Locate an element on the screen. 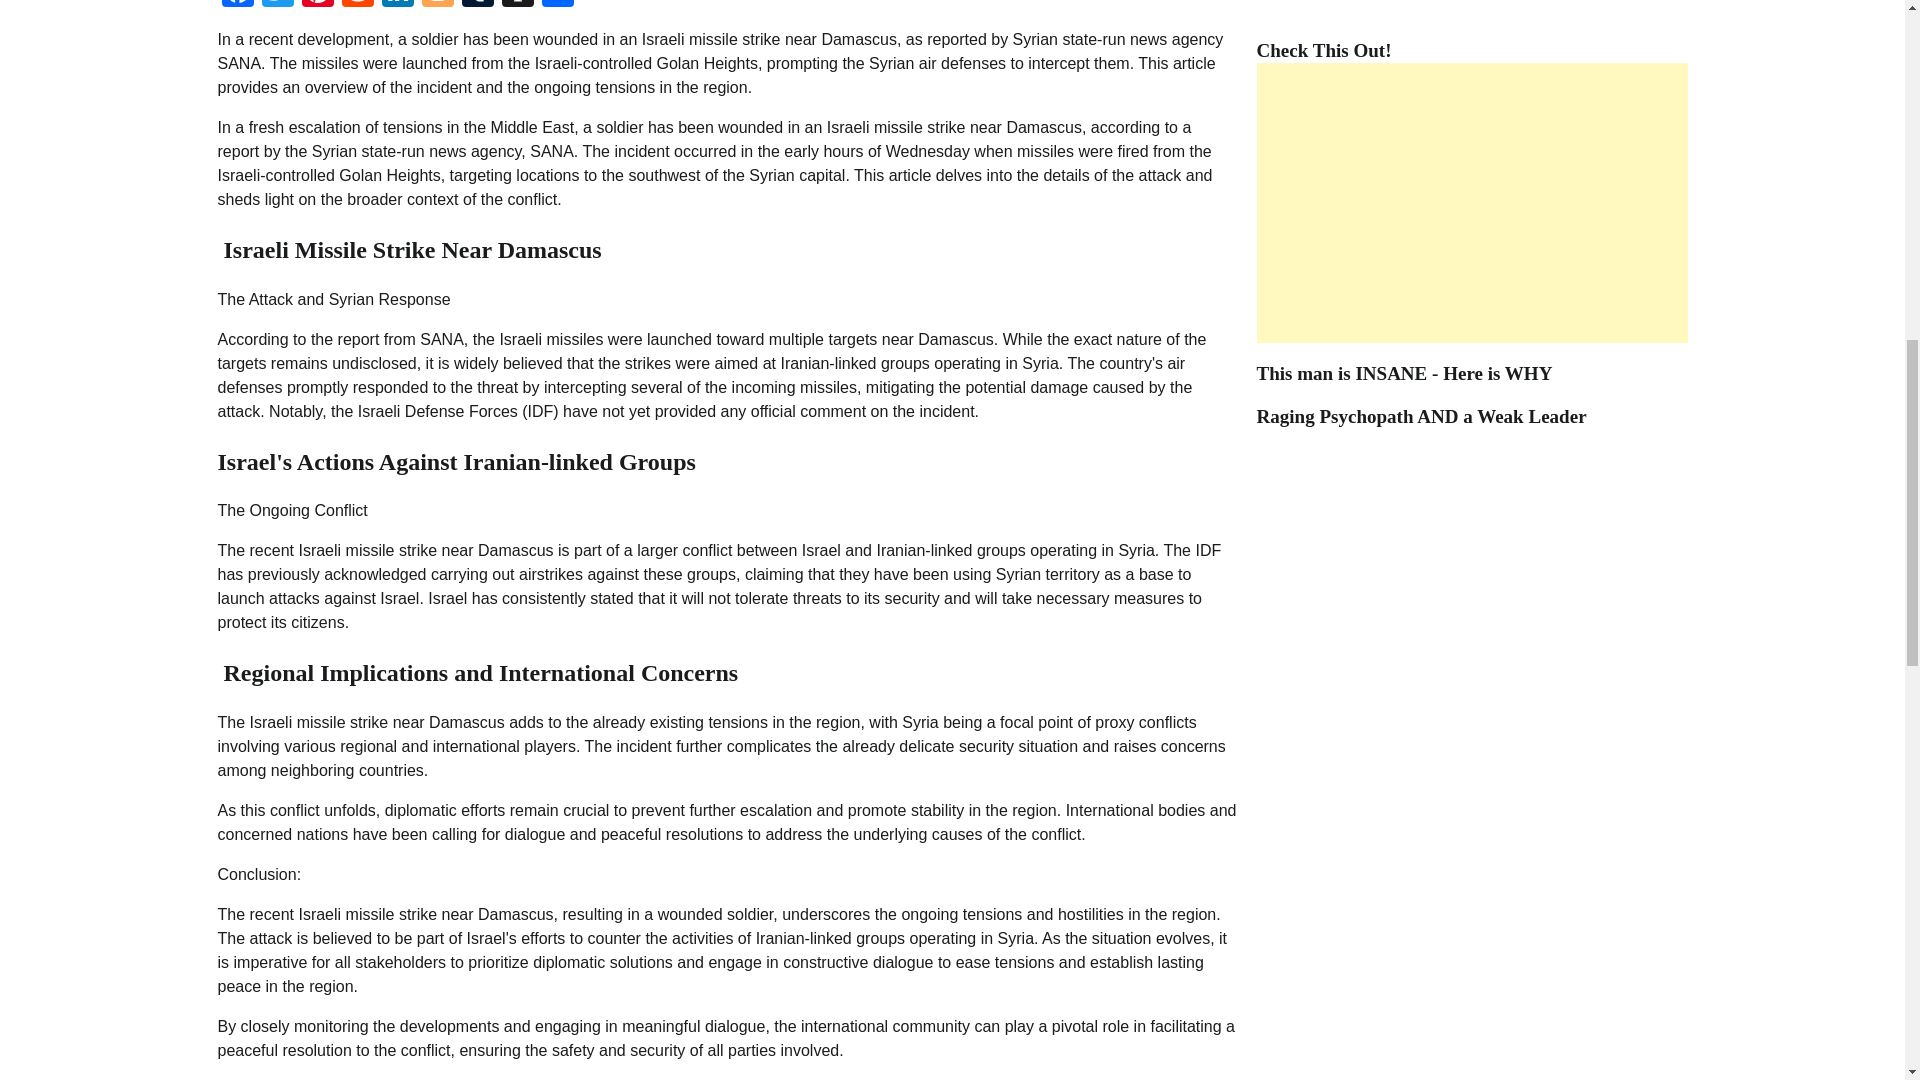 This screenshot has height=1080, width=1920. Reddit is located at coordinates (358, 6).